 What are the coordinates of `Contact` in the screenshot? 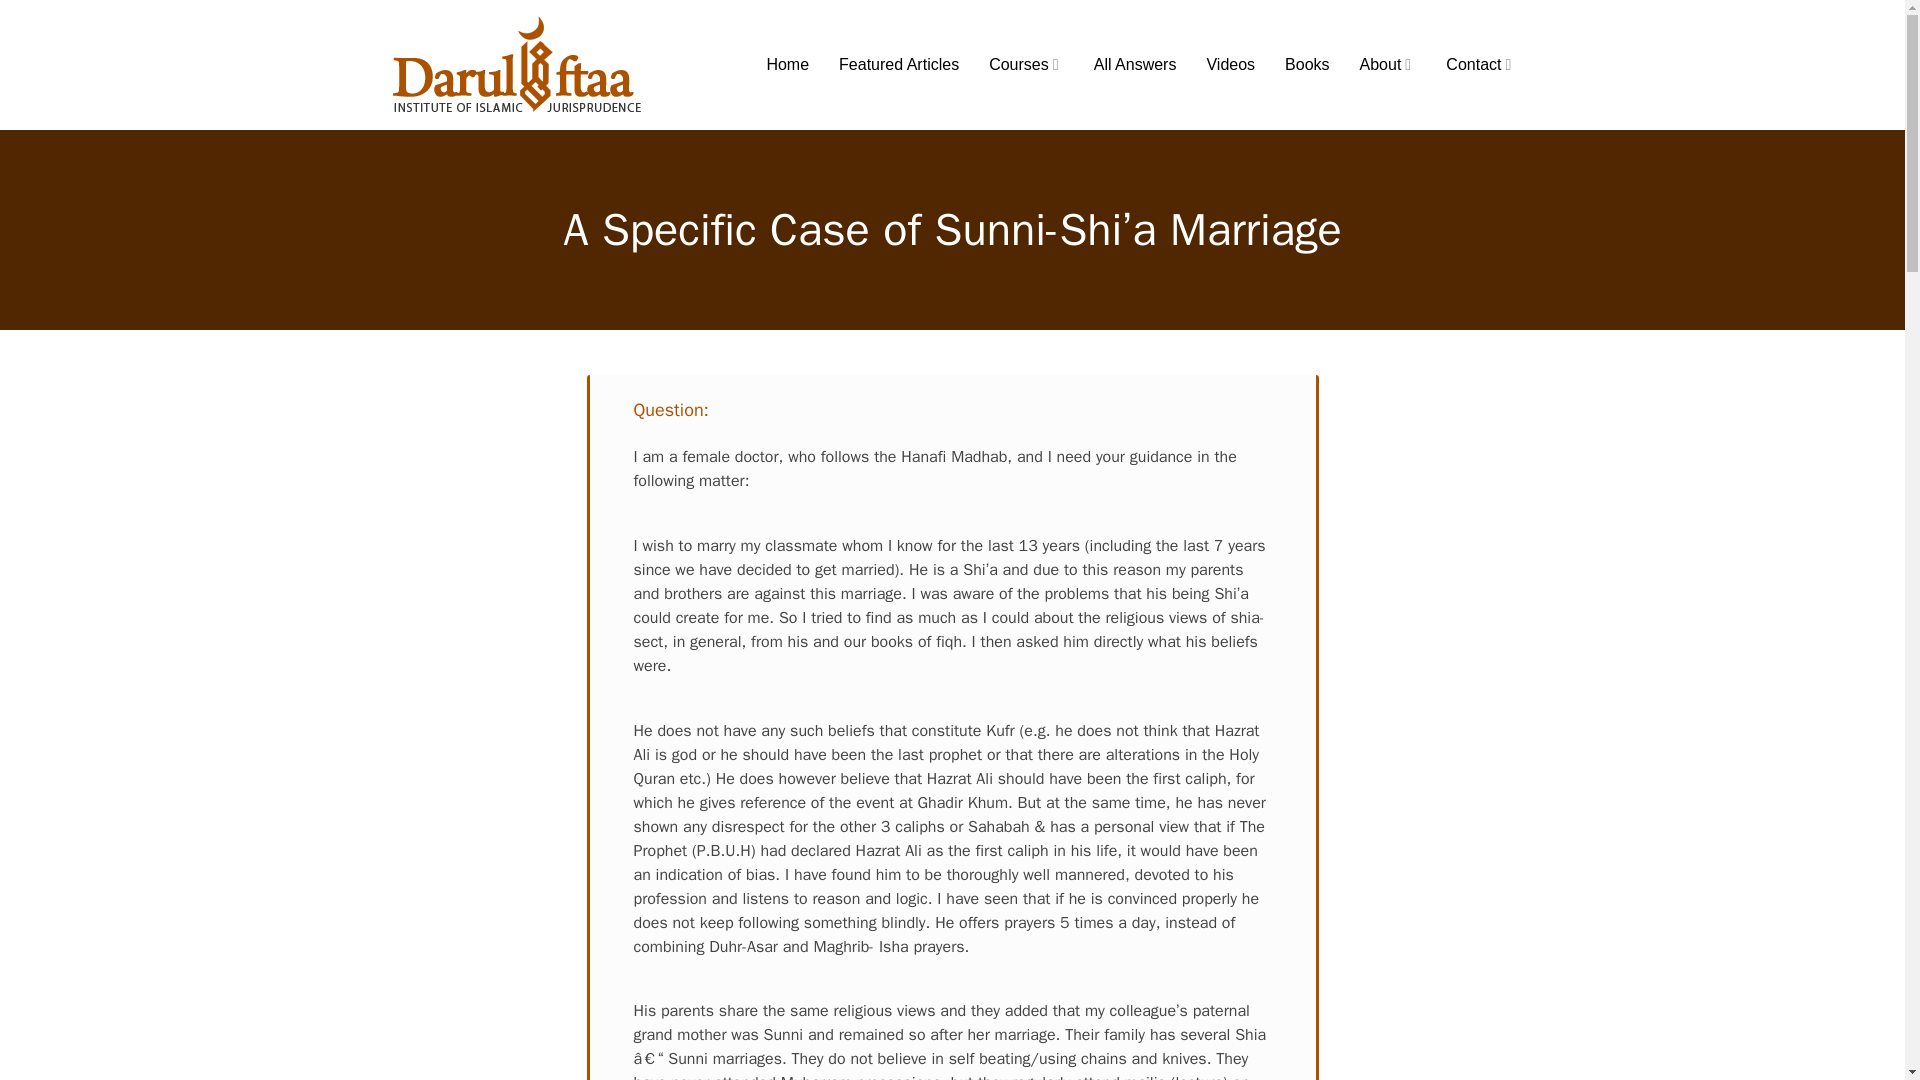 It's located at (1480, 64).